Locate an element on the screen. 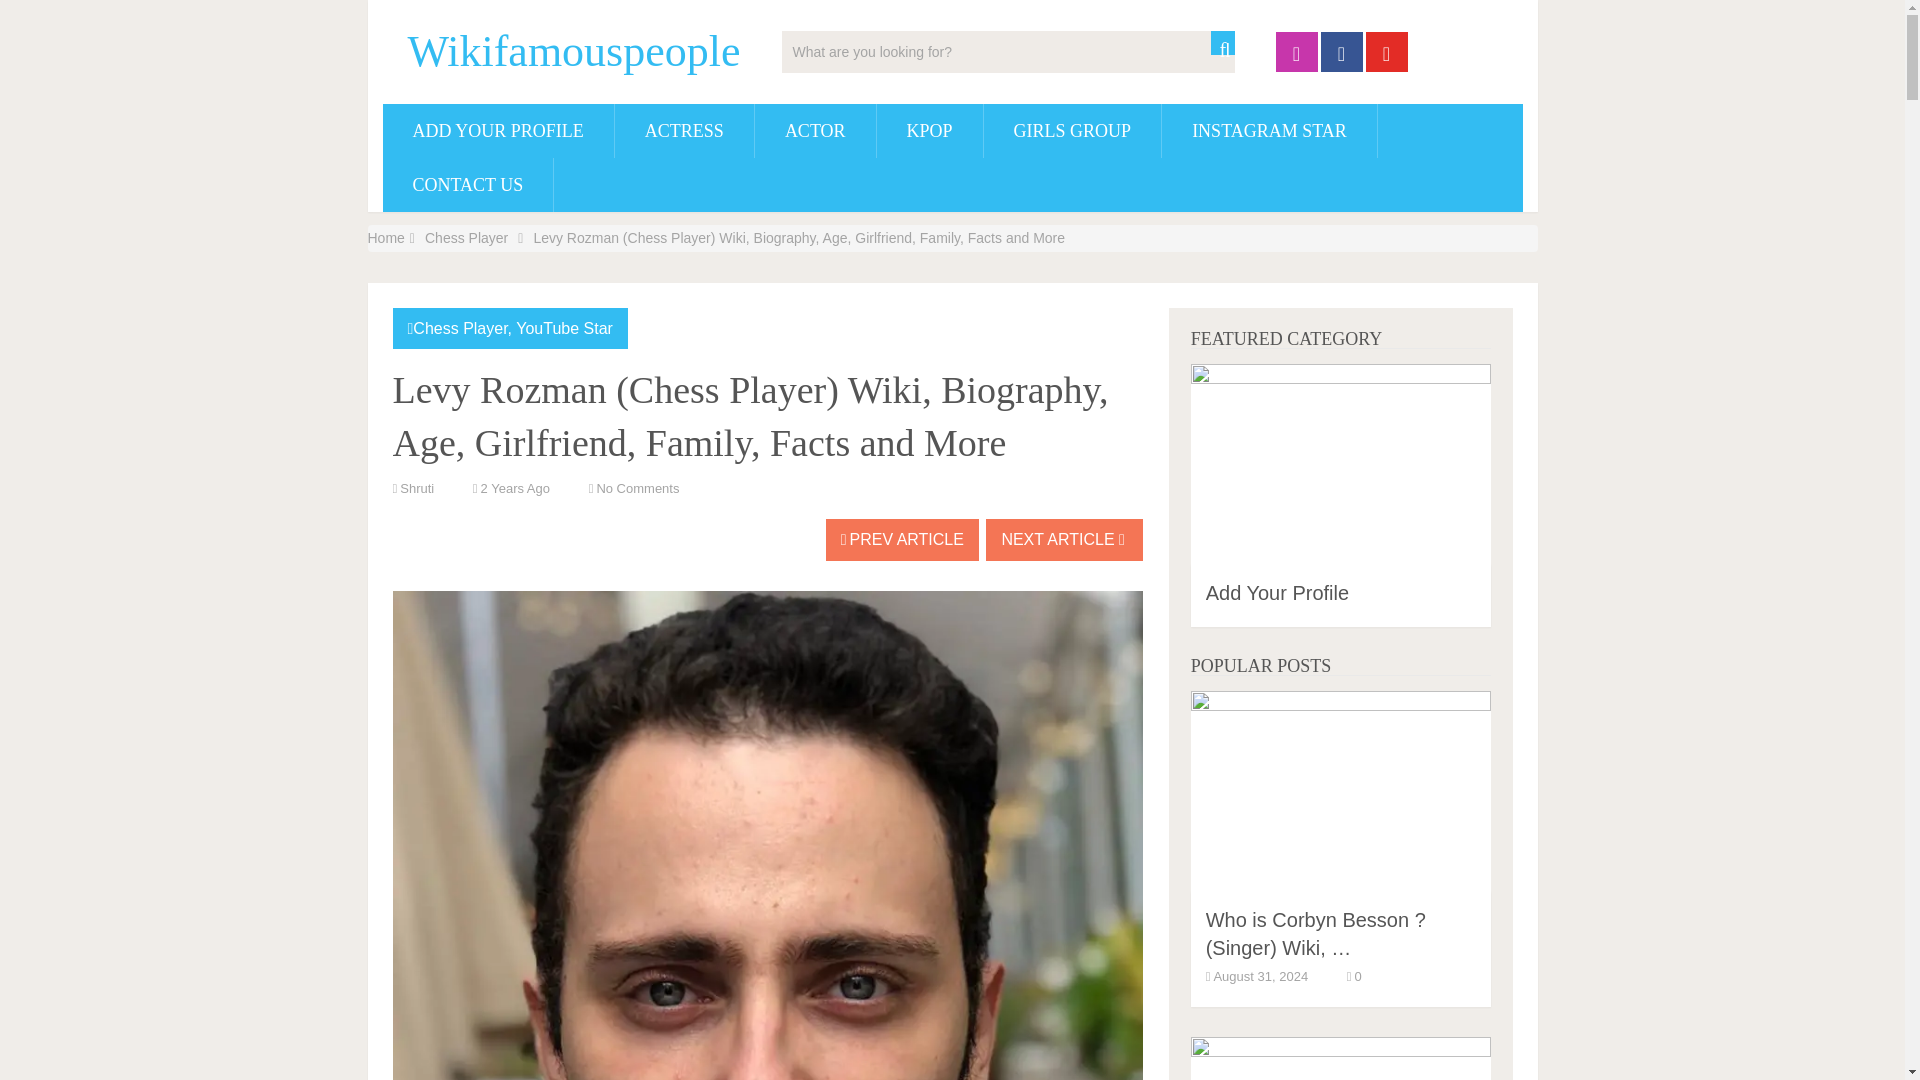 The width and height of the screenshot is (1920, 1080). PREV ARTICLE is located at coordinates (902, 540).